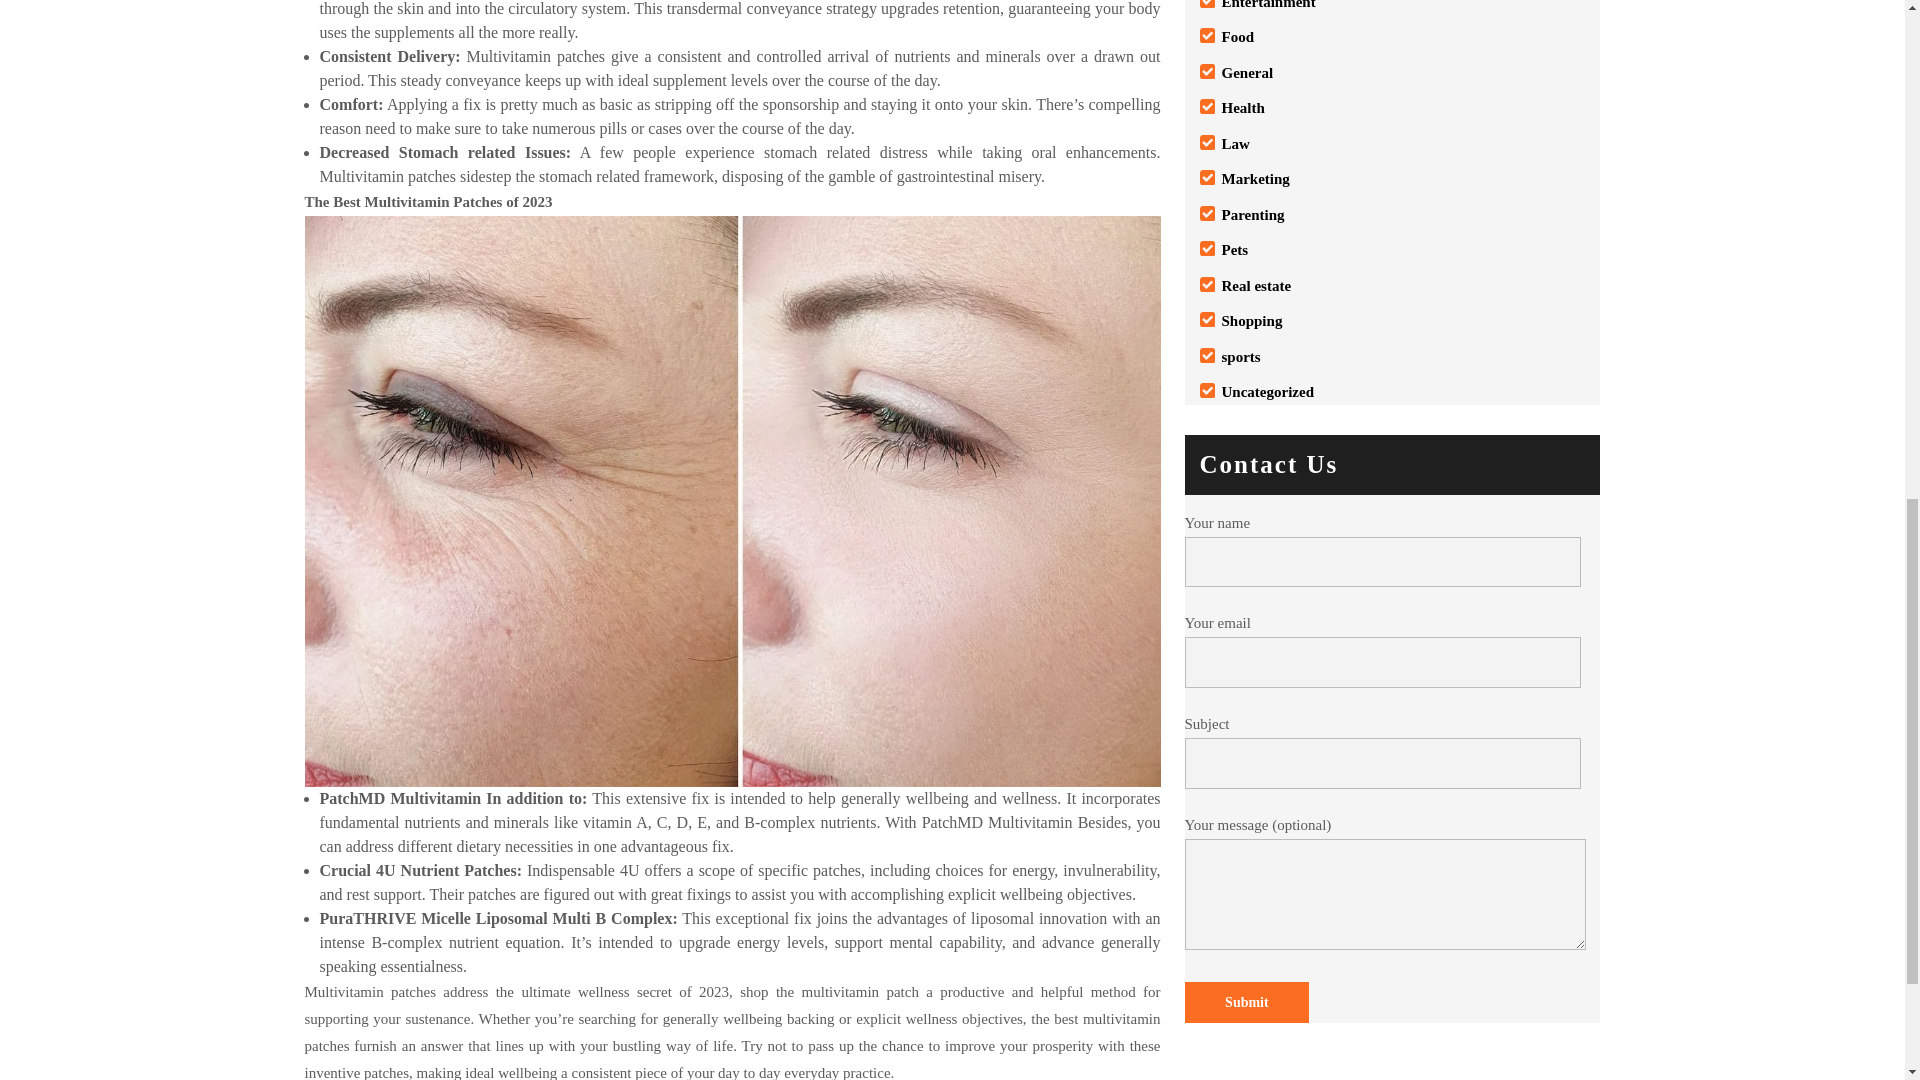 Image resolution: width=1920 pixels, height=1080 pixels. Describe the element at coordinates (1235, 250) in the screenshot. I see `Pets` at that location.